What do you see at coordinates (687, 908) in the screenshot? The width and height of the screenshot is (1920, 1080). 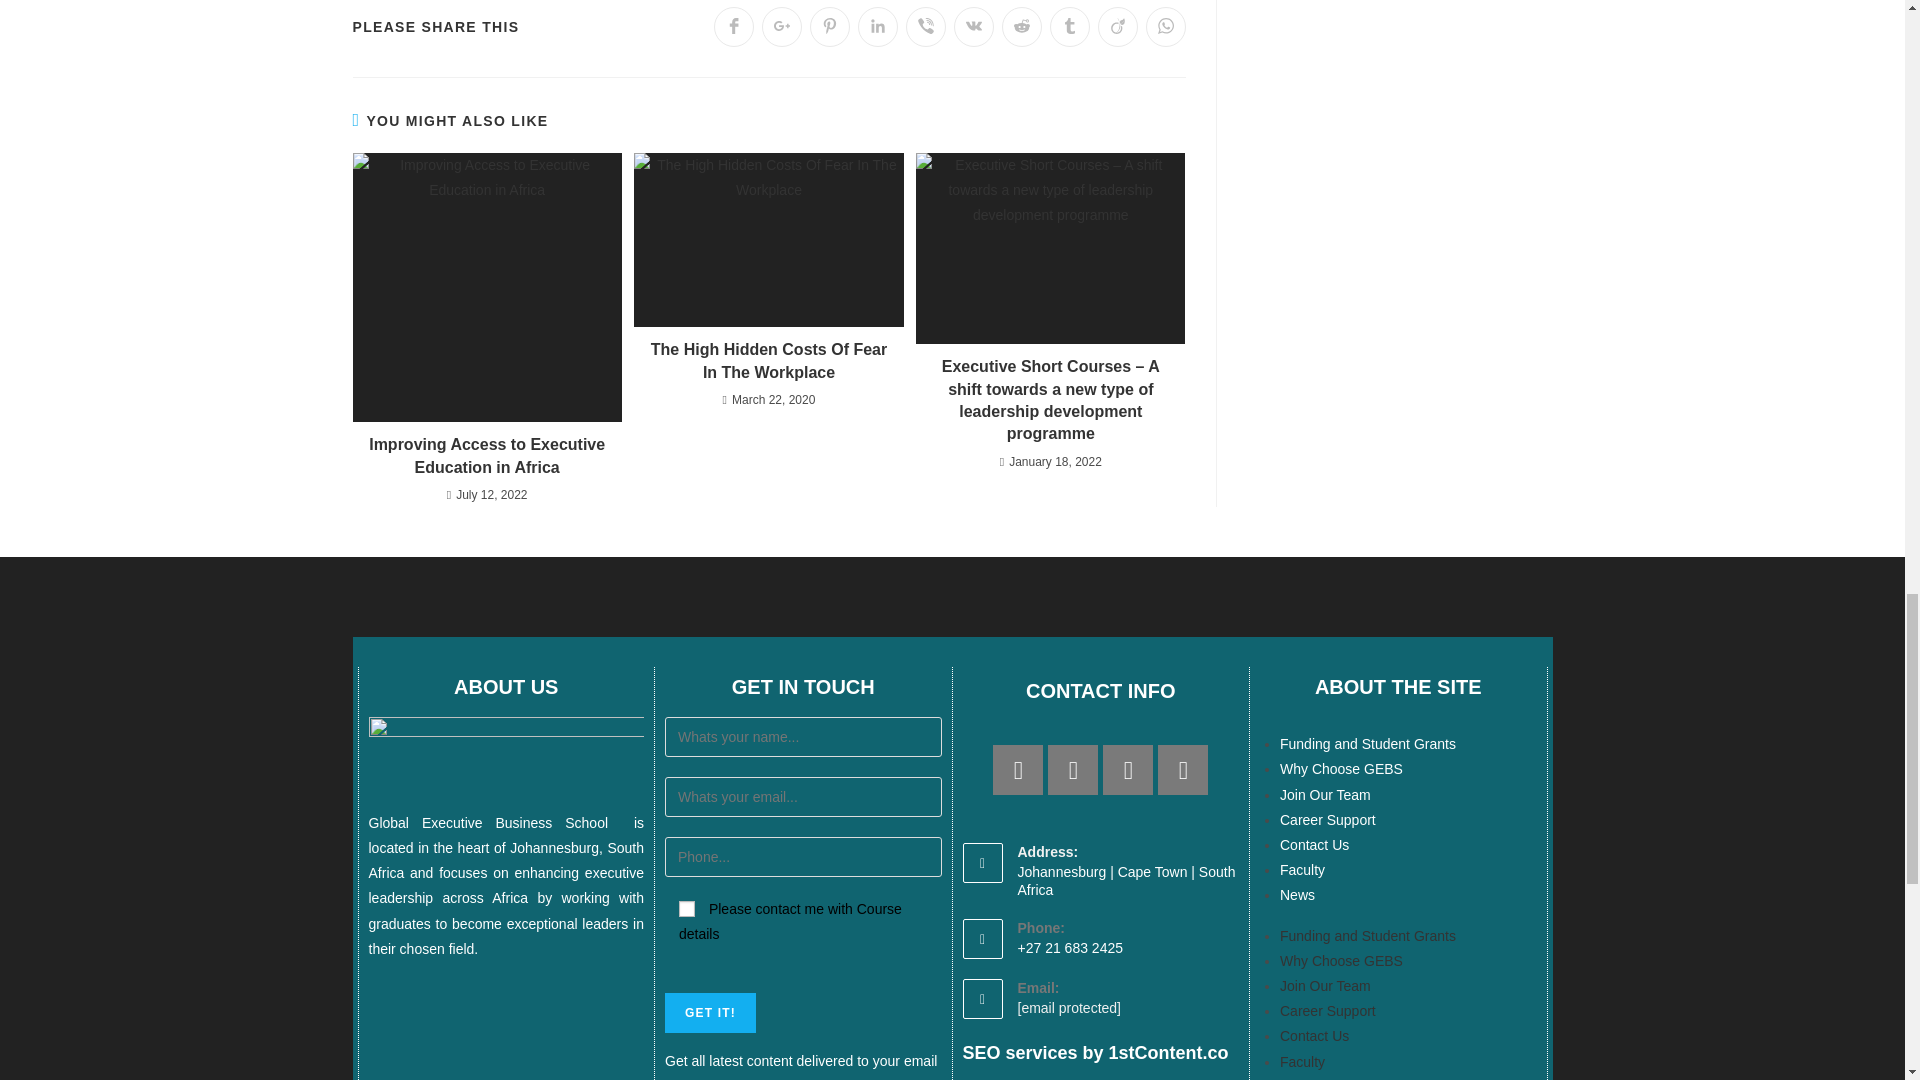 I see `Please contact me with Course details` at bounding box center [687, 908].